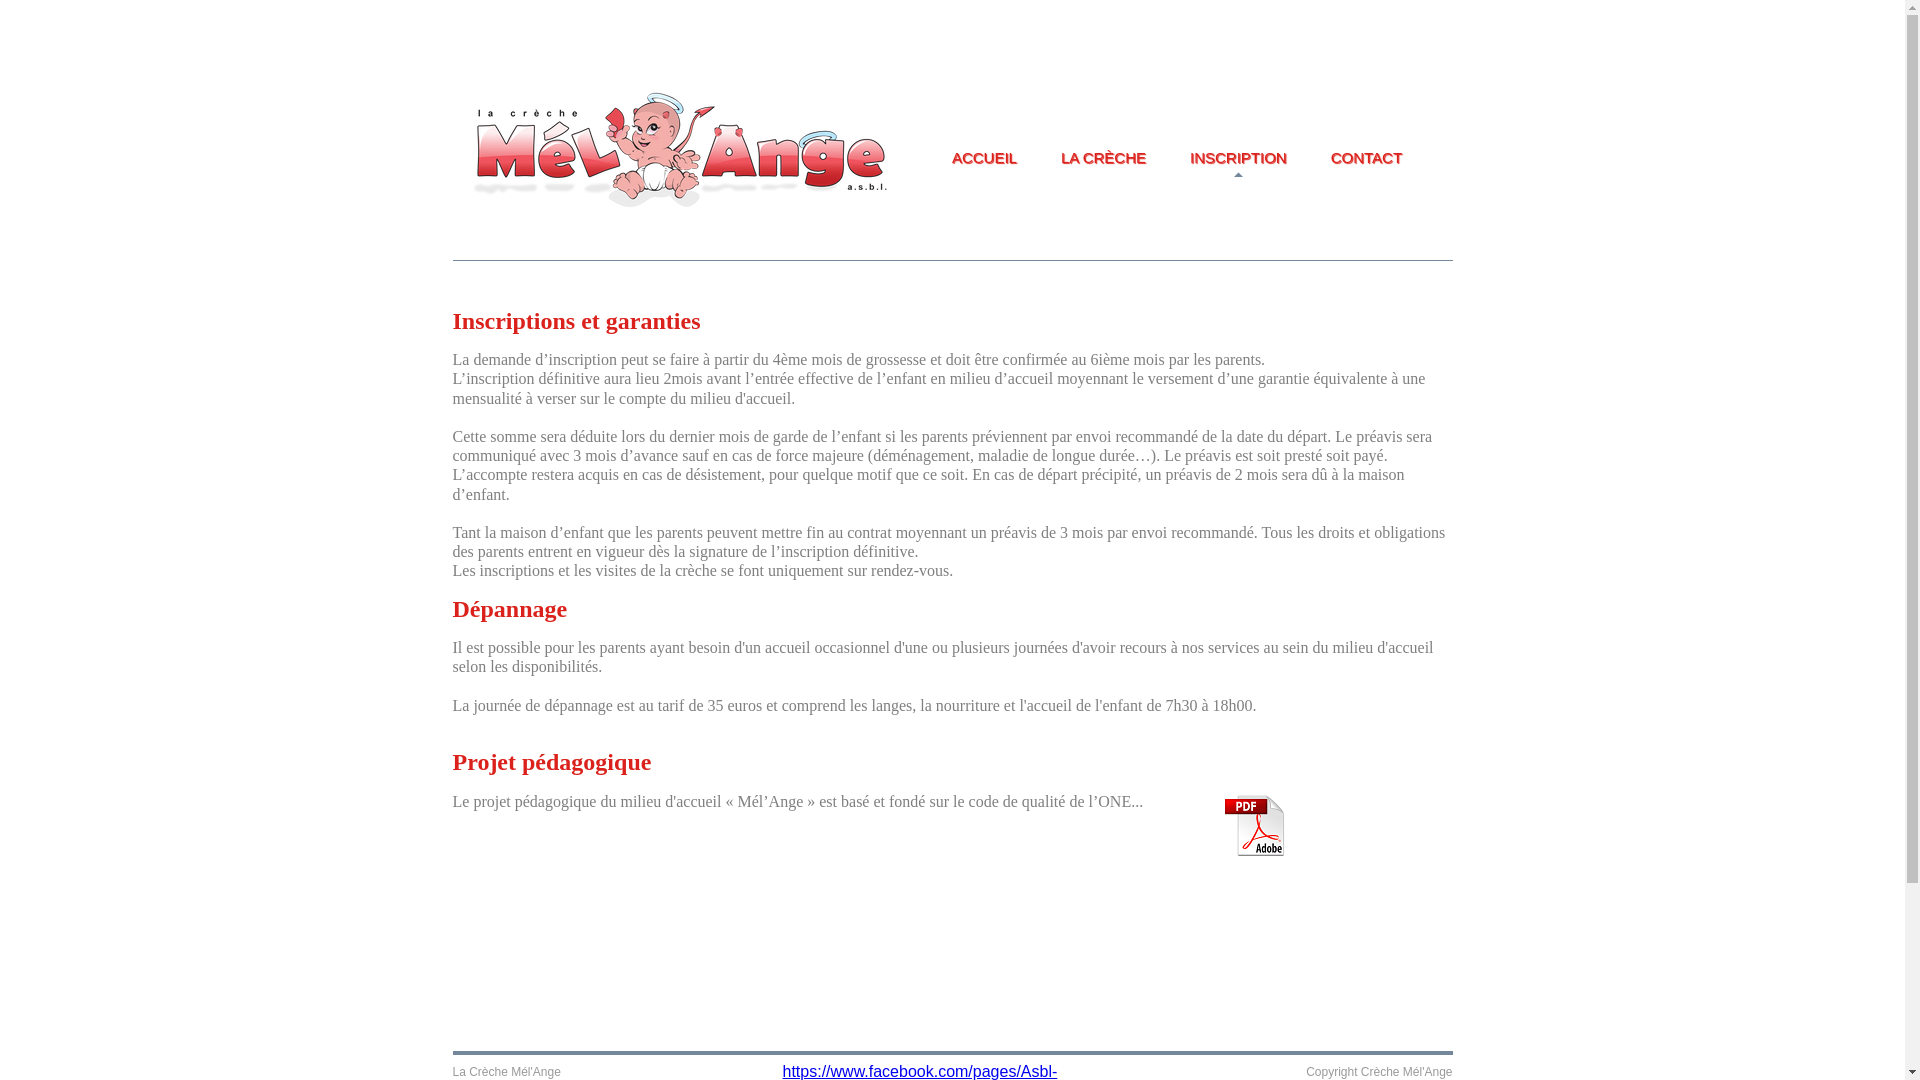 Image resolution: width=1920 pixels, height=1080 pixels. Describe the element at coordinates (1366, 156) in the screenshot. I see `CONTACT` at that location.